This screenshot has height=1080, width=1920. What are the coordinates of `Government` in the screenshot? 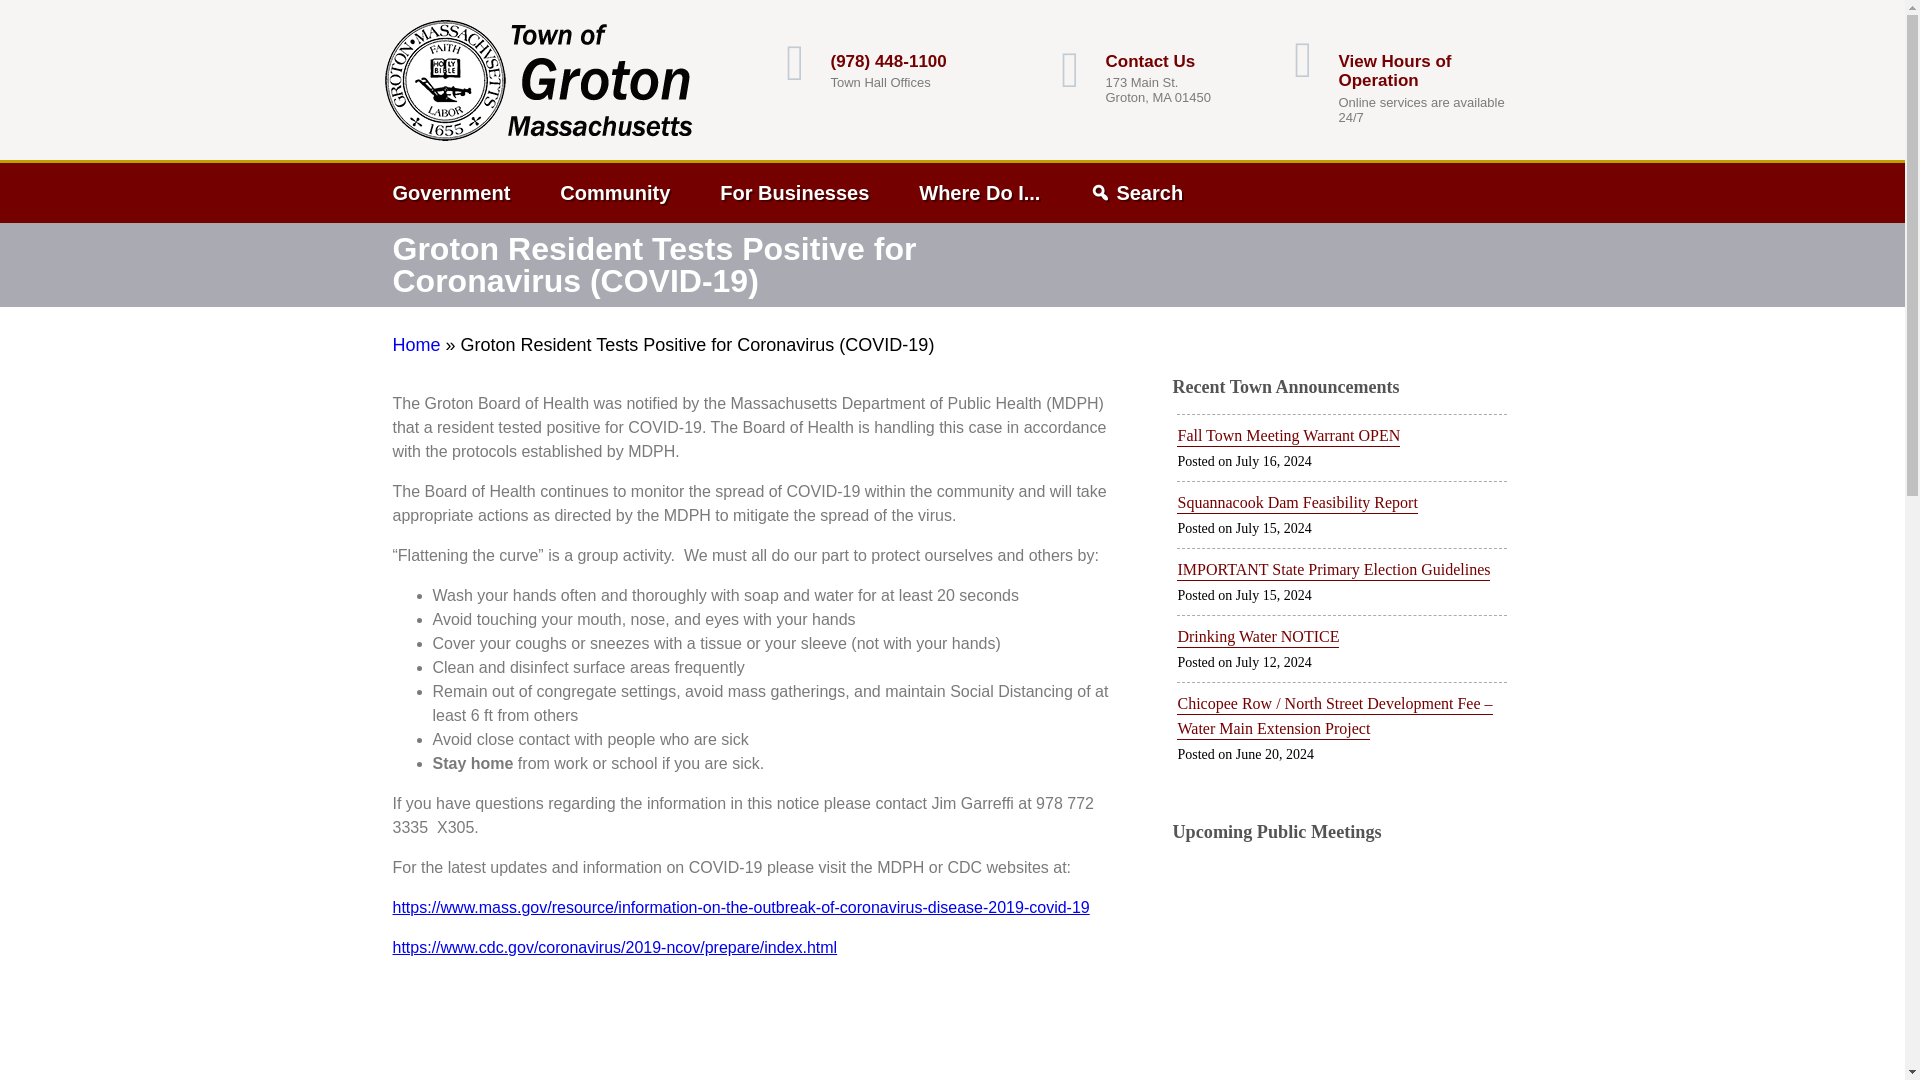 It's located at (466, 192).